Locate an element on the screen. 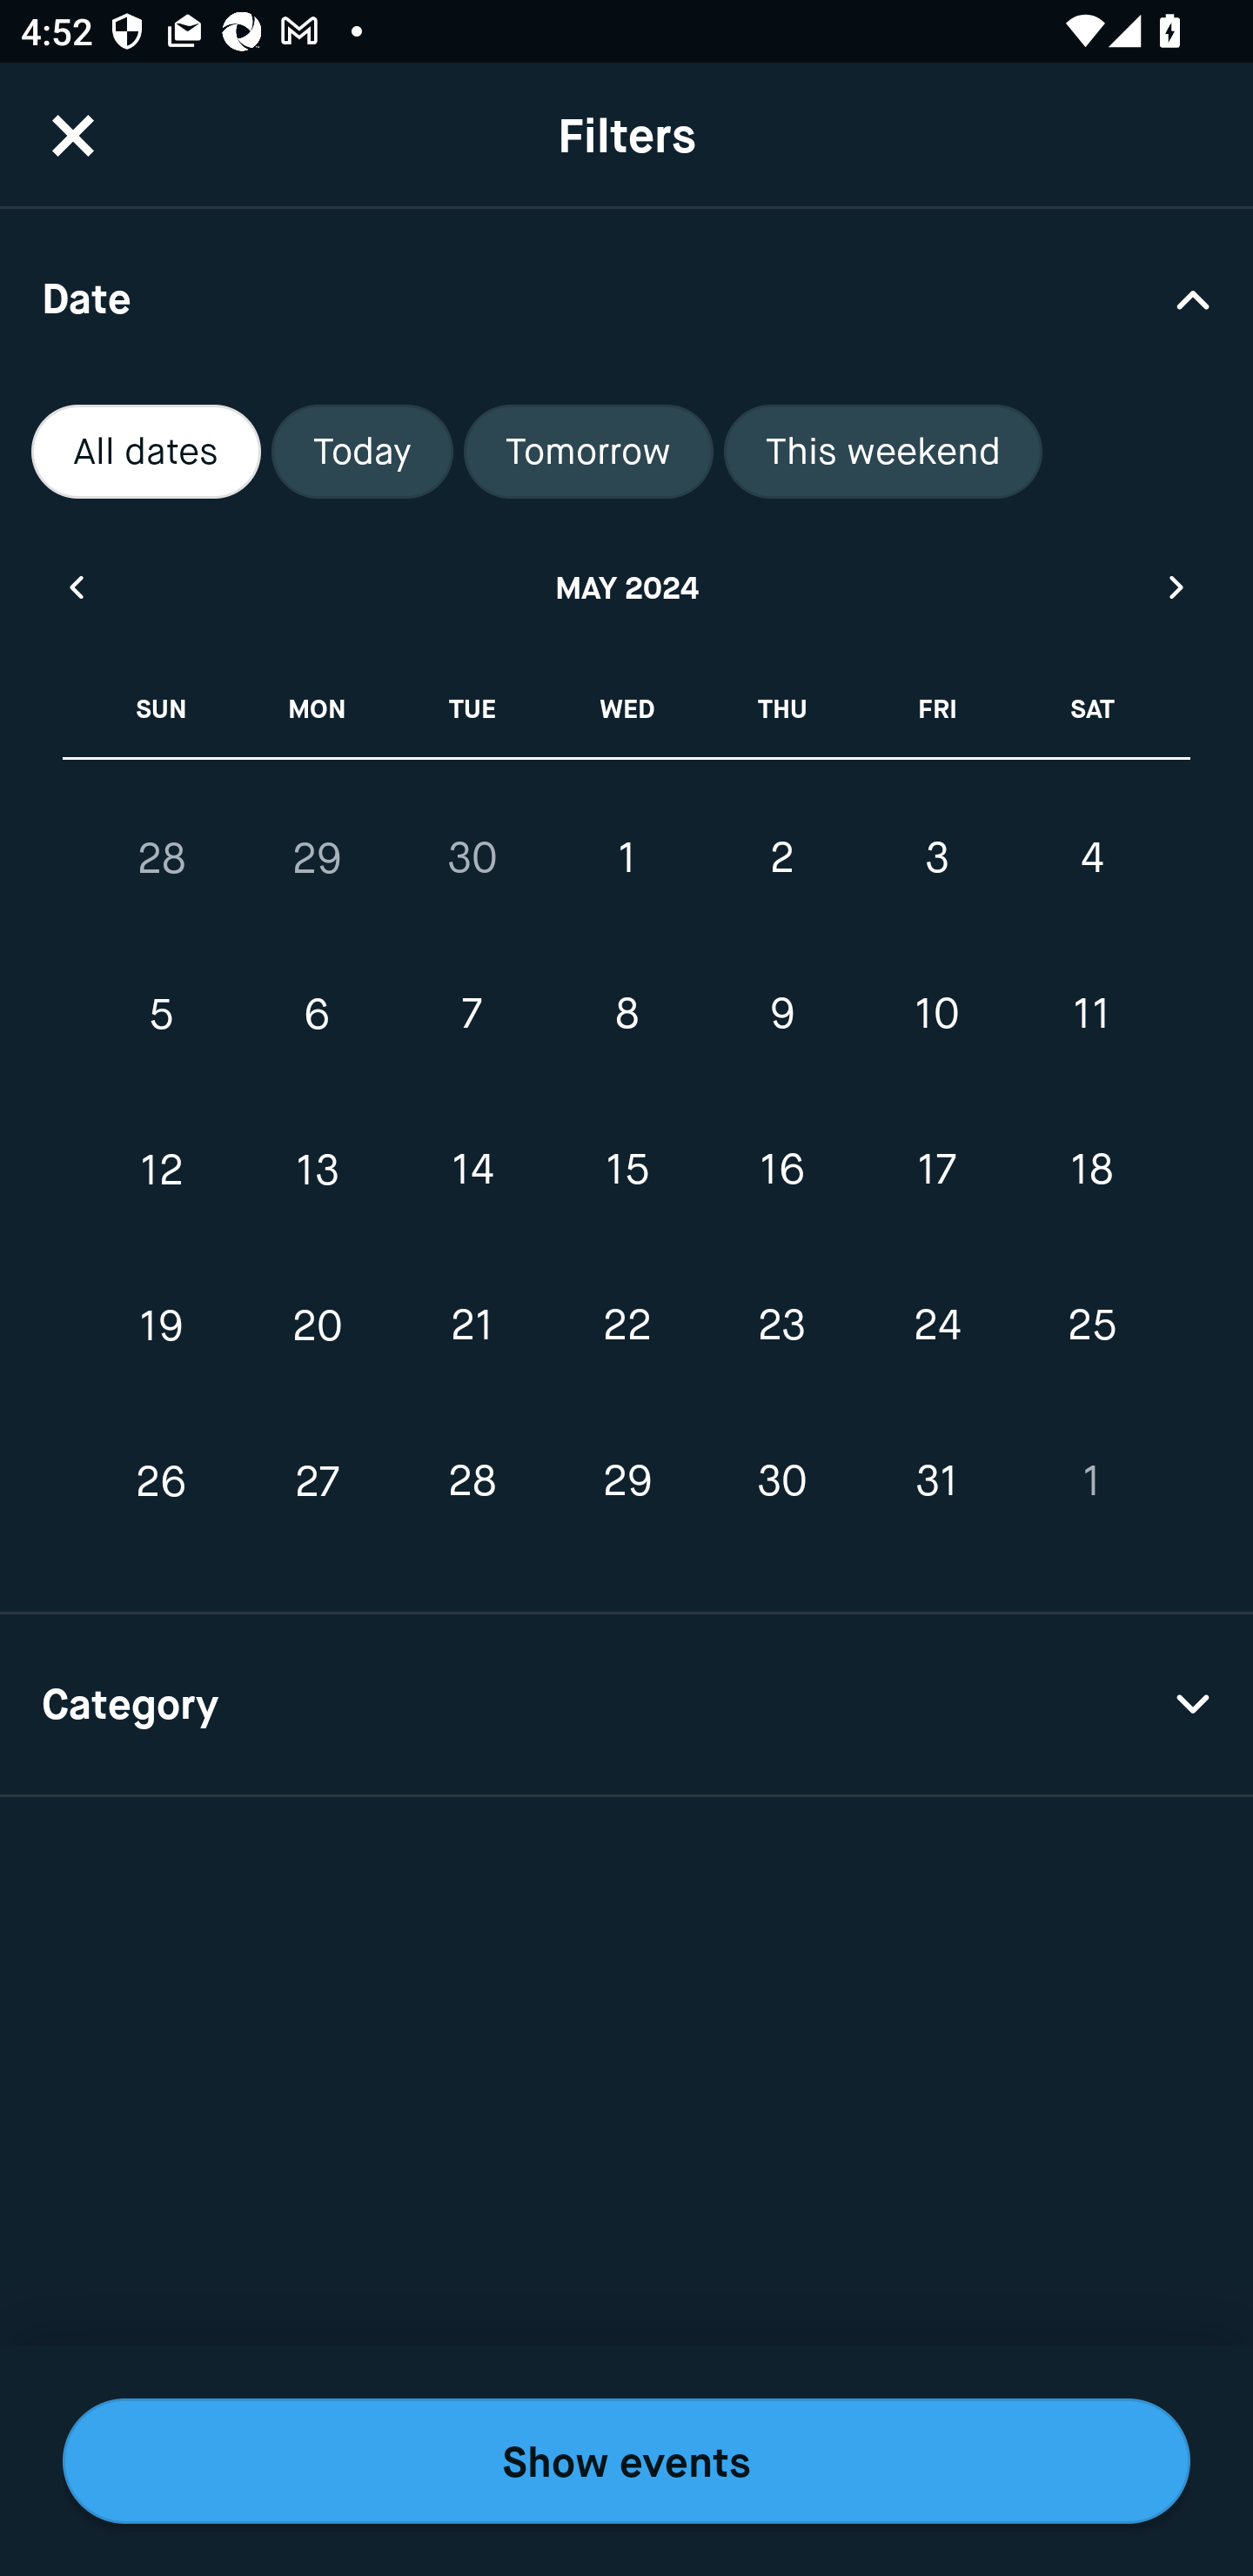  30 is located at coordinates (781, 1481).